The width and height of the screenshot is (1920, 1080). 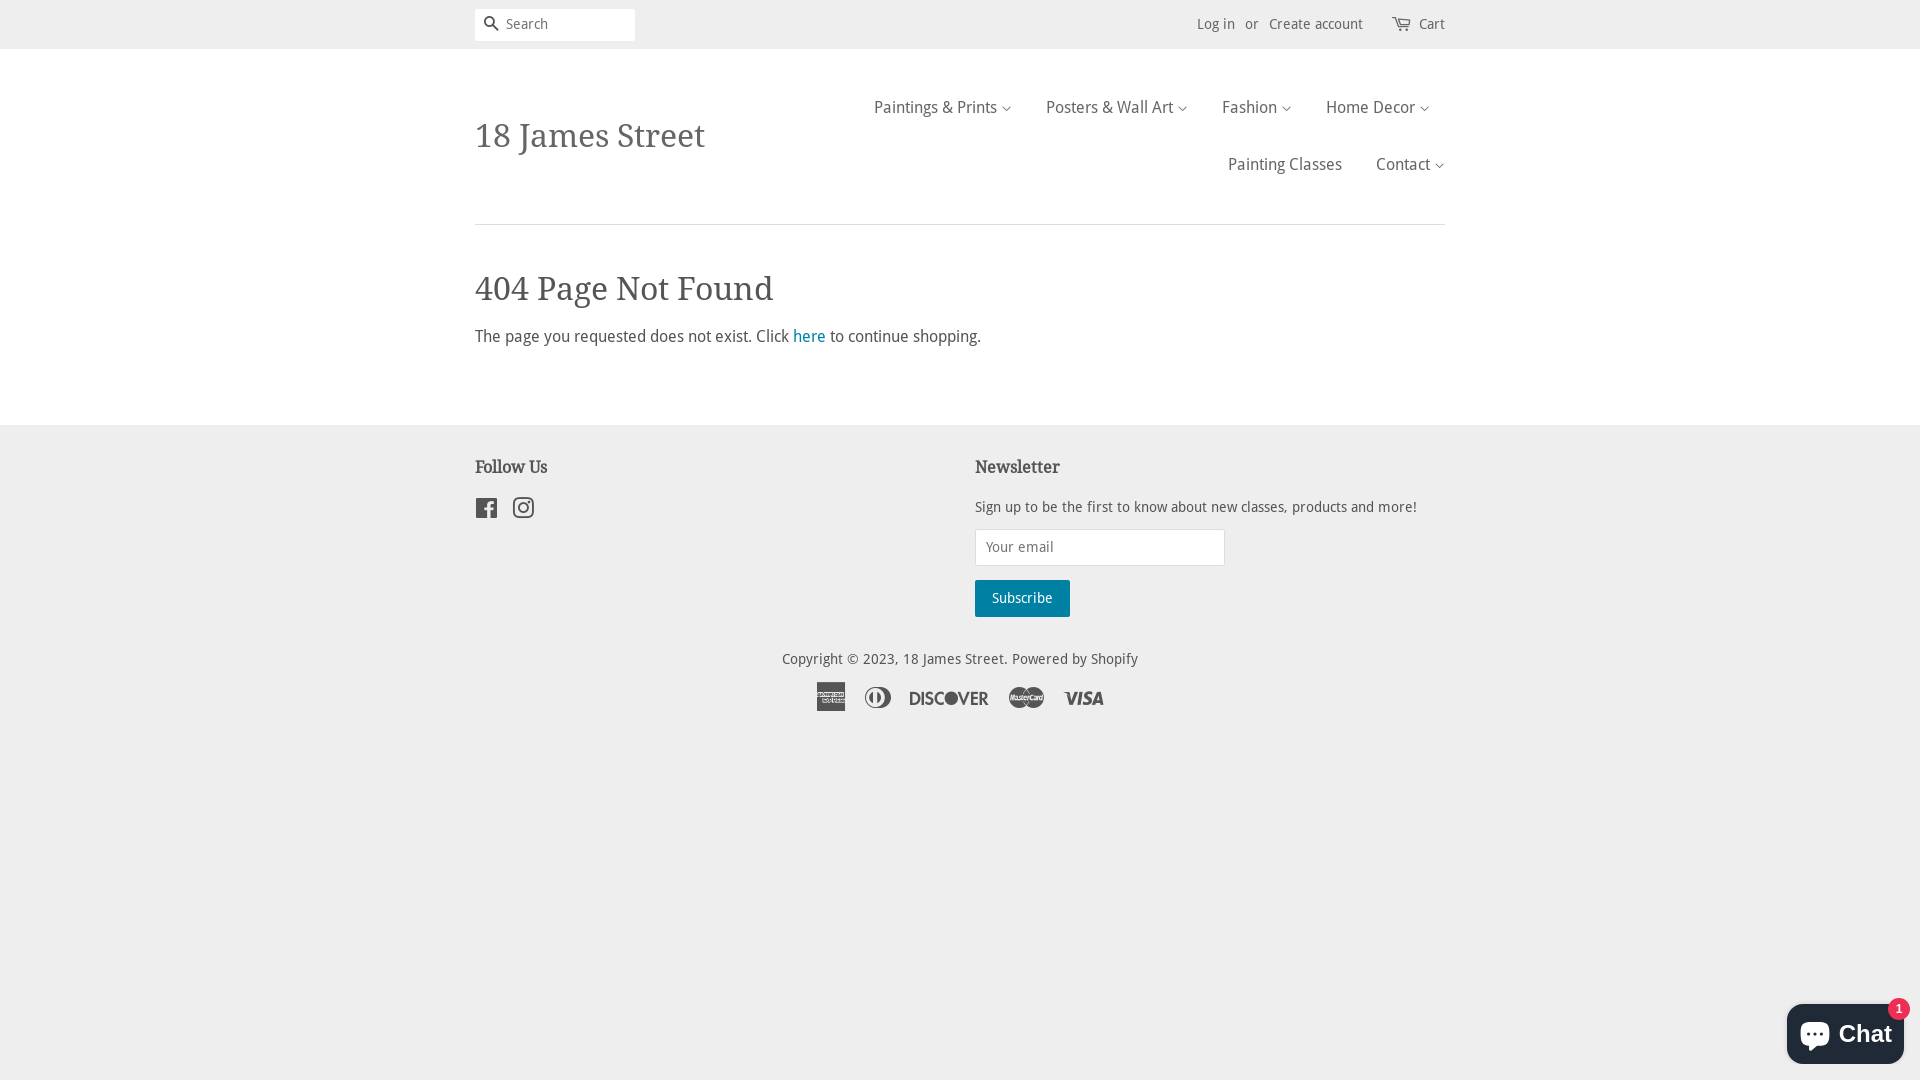 I want to click on Contact, so click(x=1403, y=164).